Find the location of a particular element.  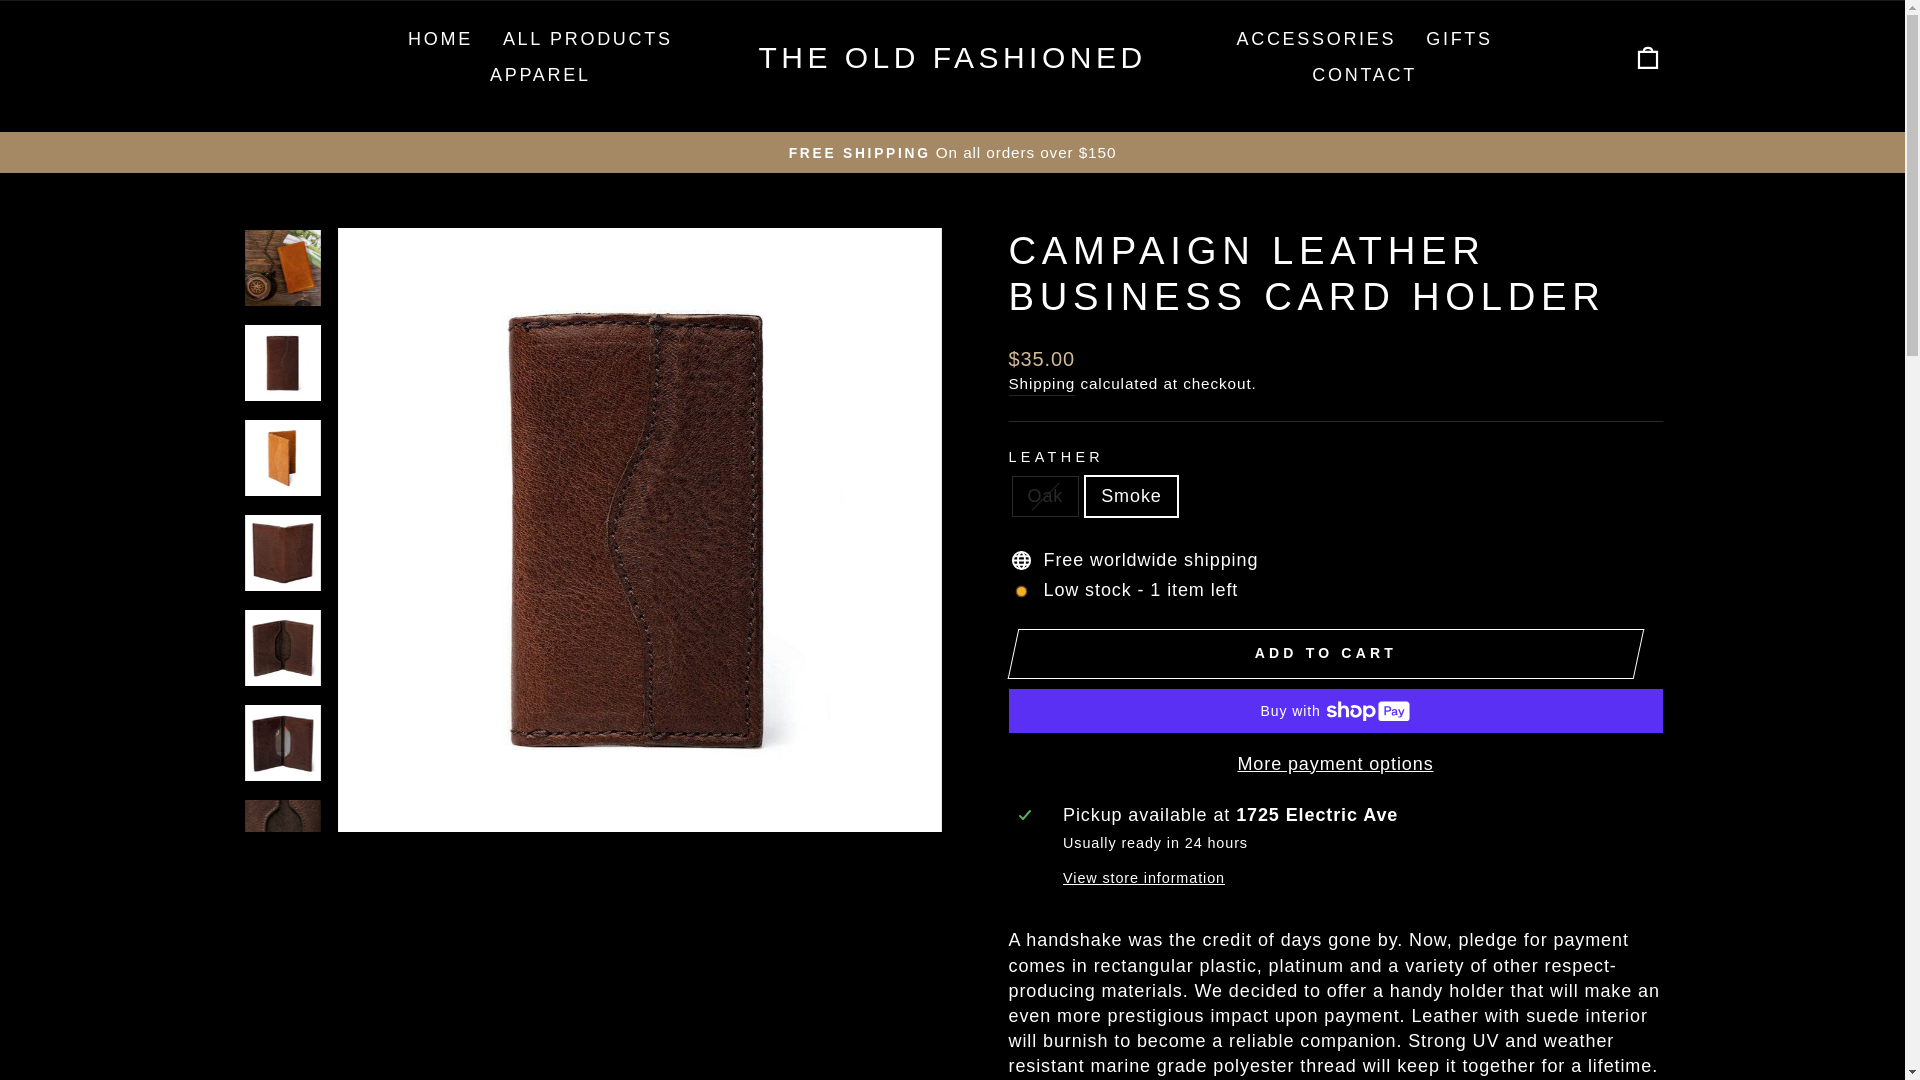

HOME is located at coordinates (440, 39).